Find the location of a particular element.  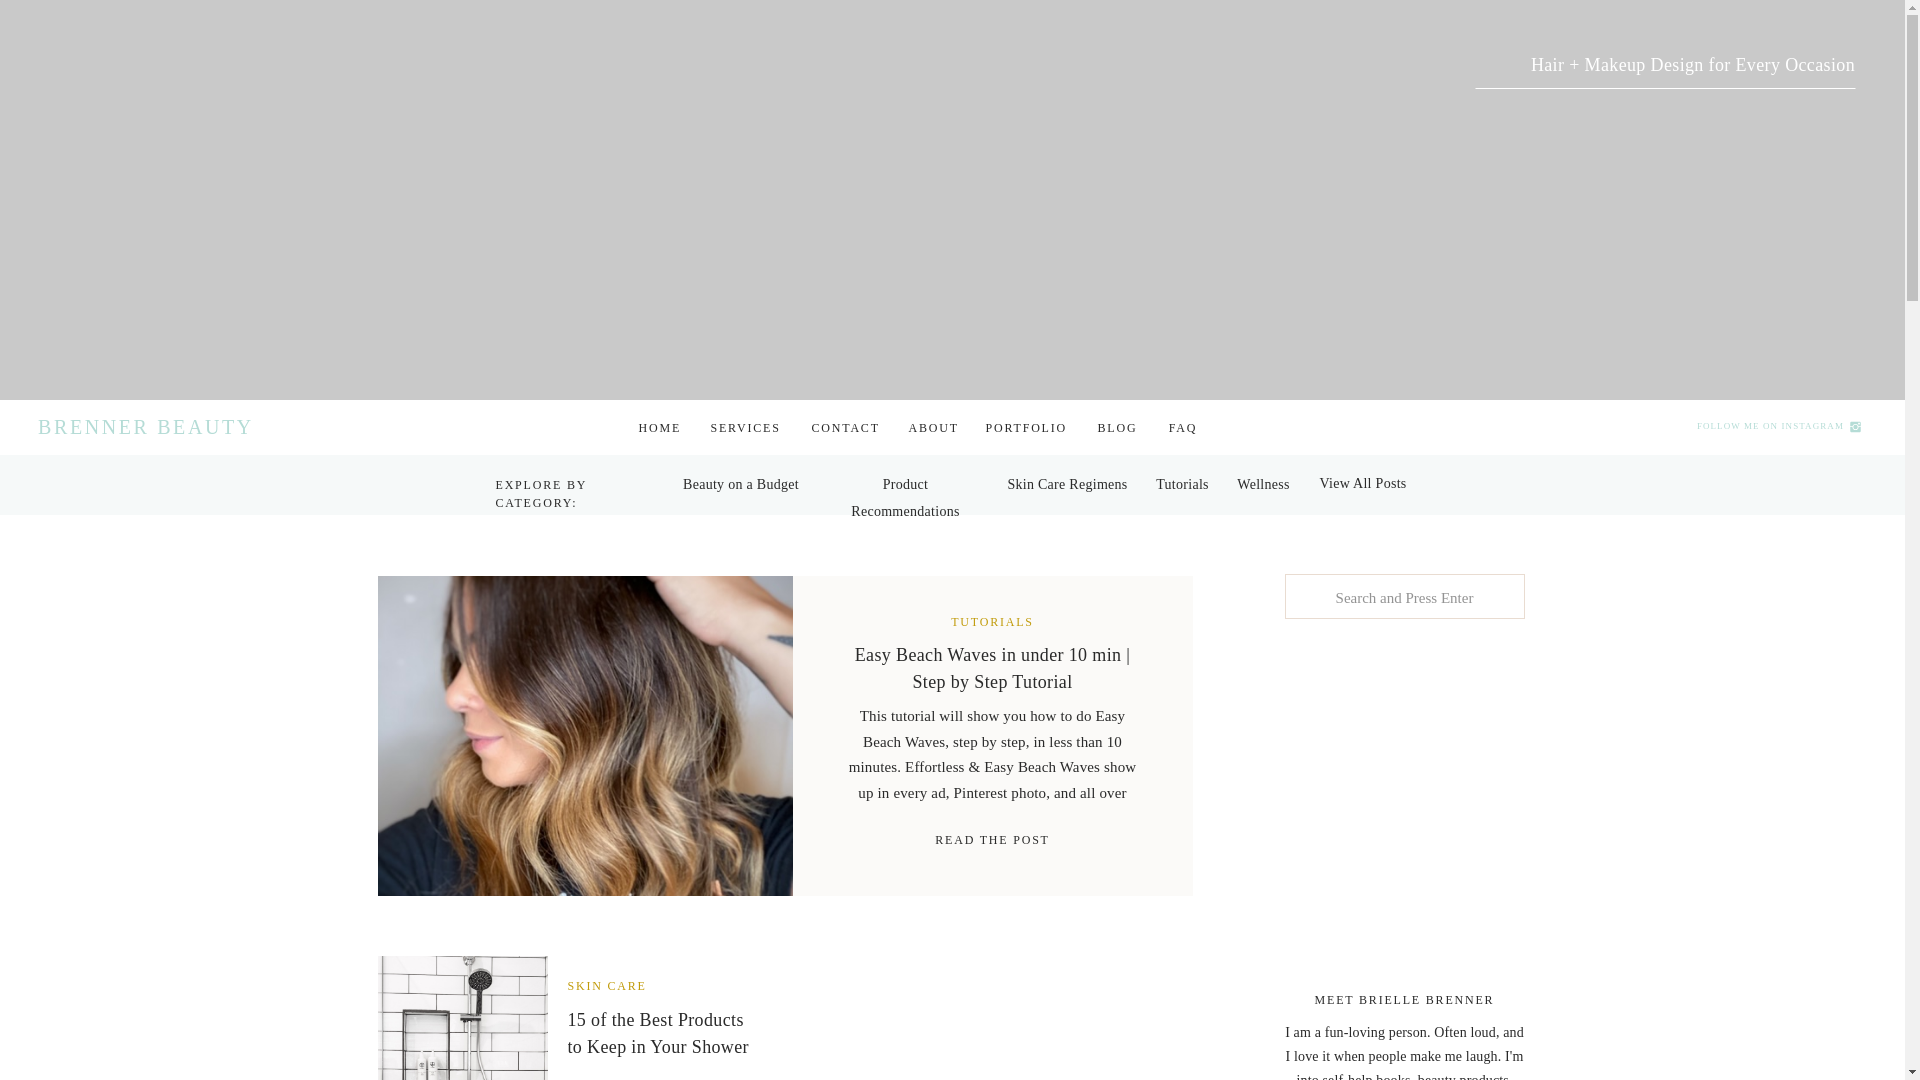

FAQ is located at coordinates (1182, 428).